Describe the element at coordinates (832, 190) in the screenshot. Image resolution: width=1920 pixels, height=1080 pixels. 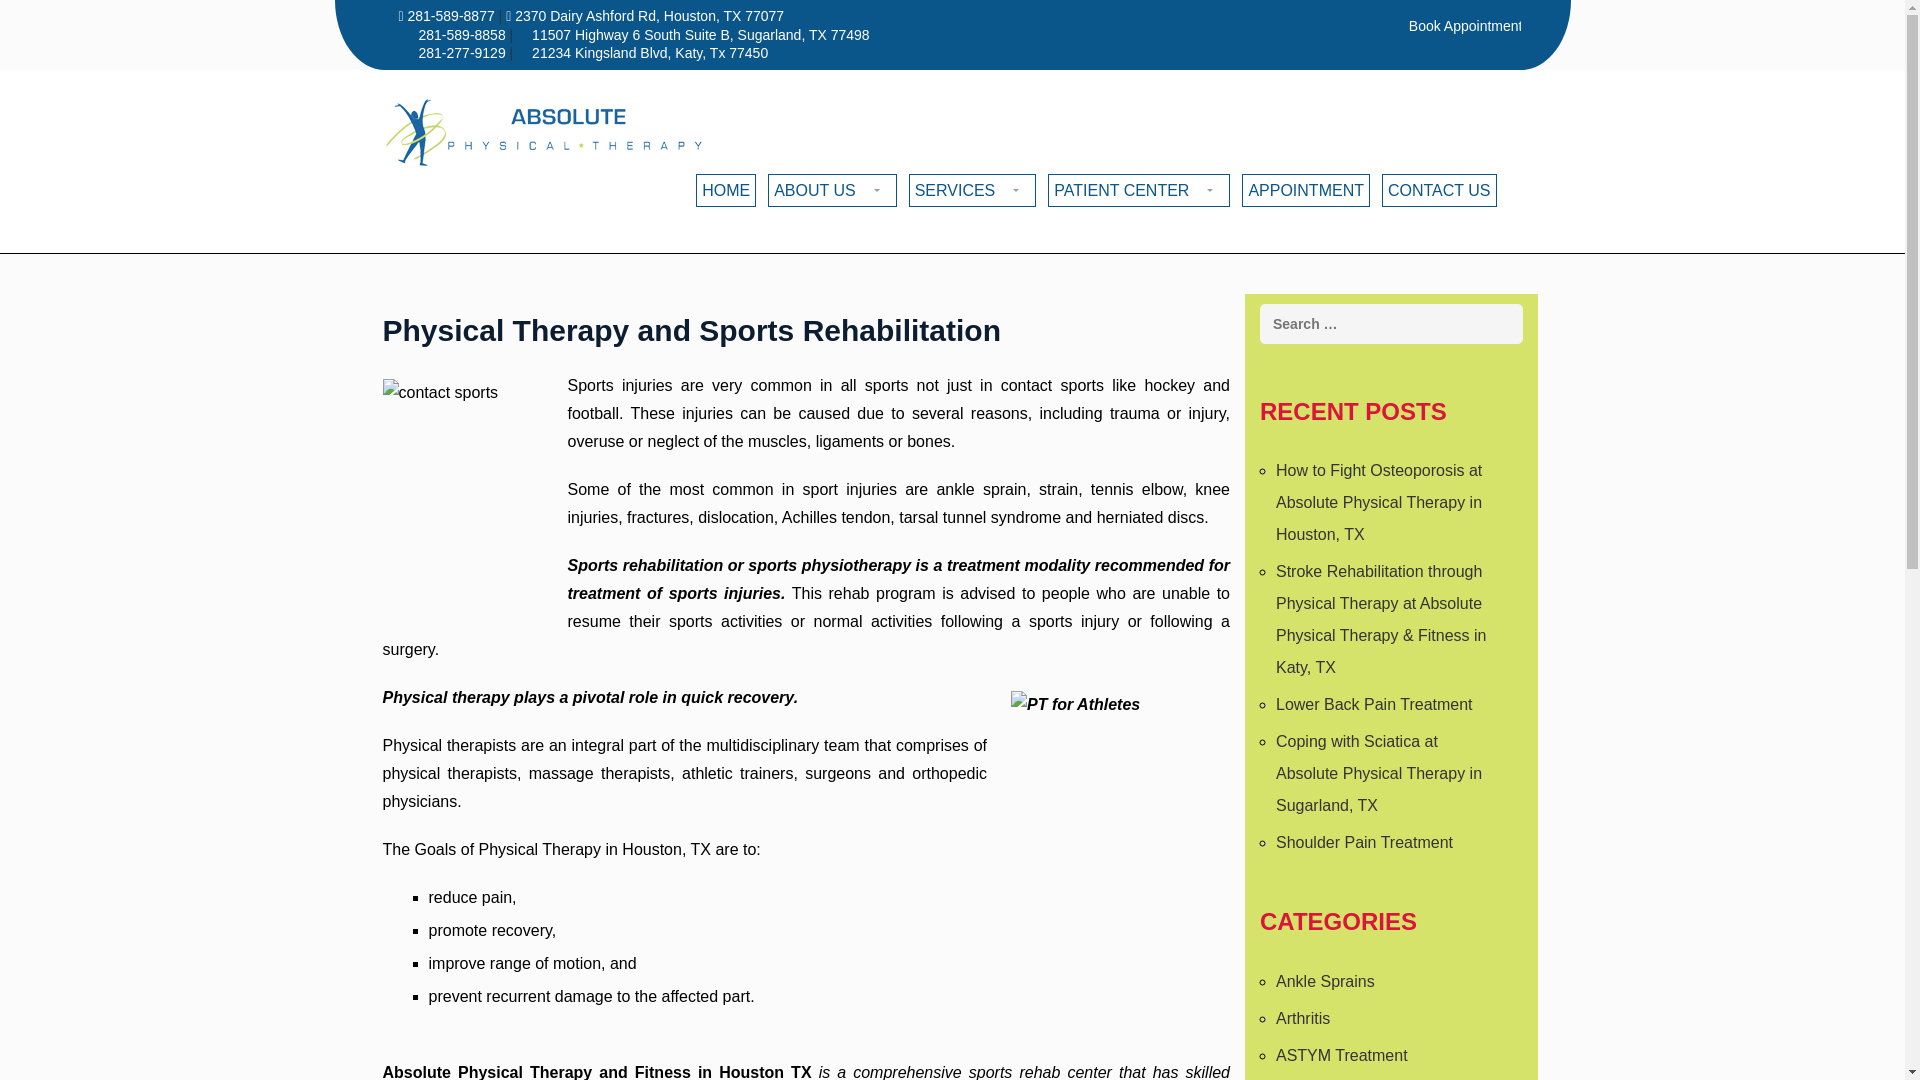
I see `ABOUT US` at that location.